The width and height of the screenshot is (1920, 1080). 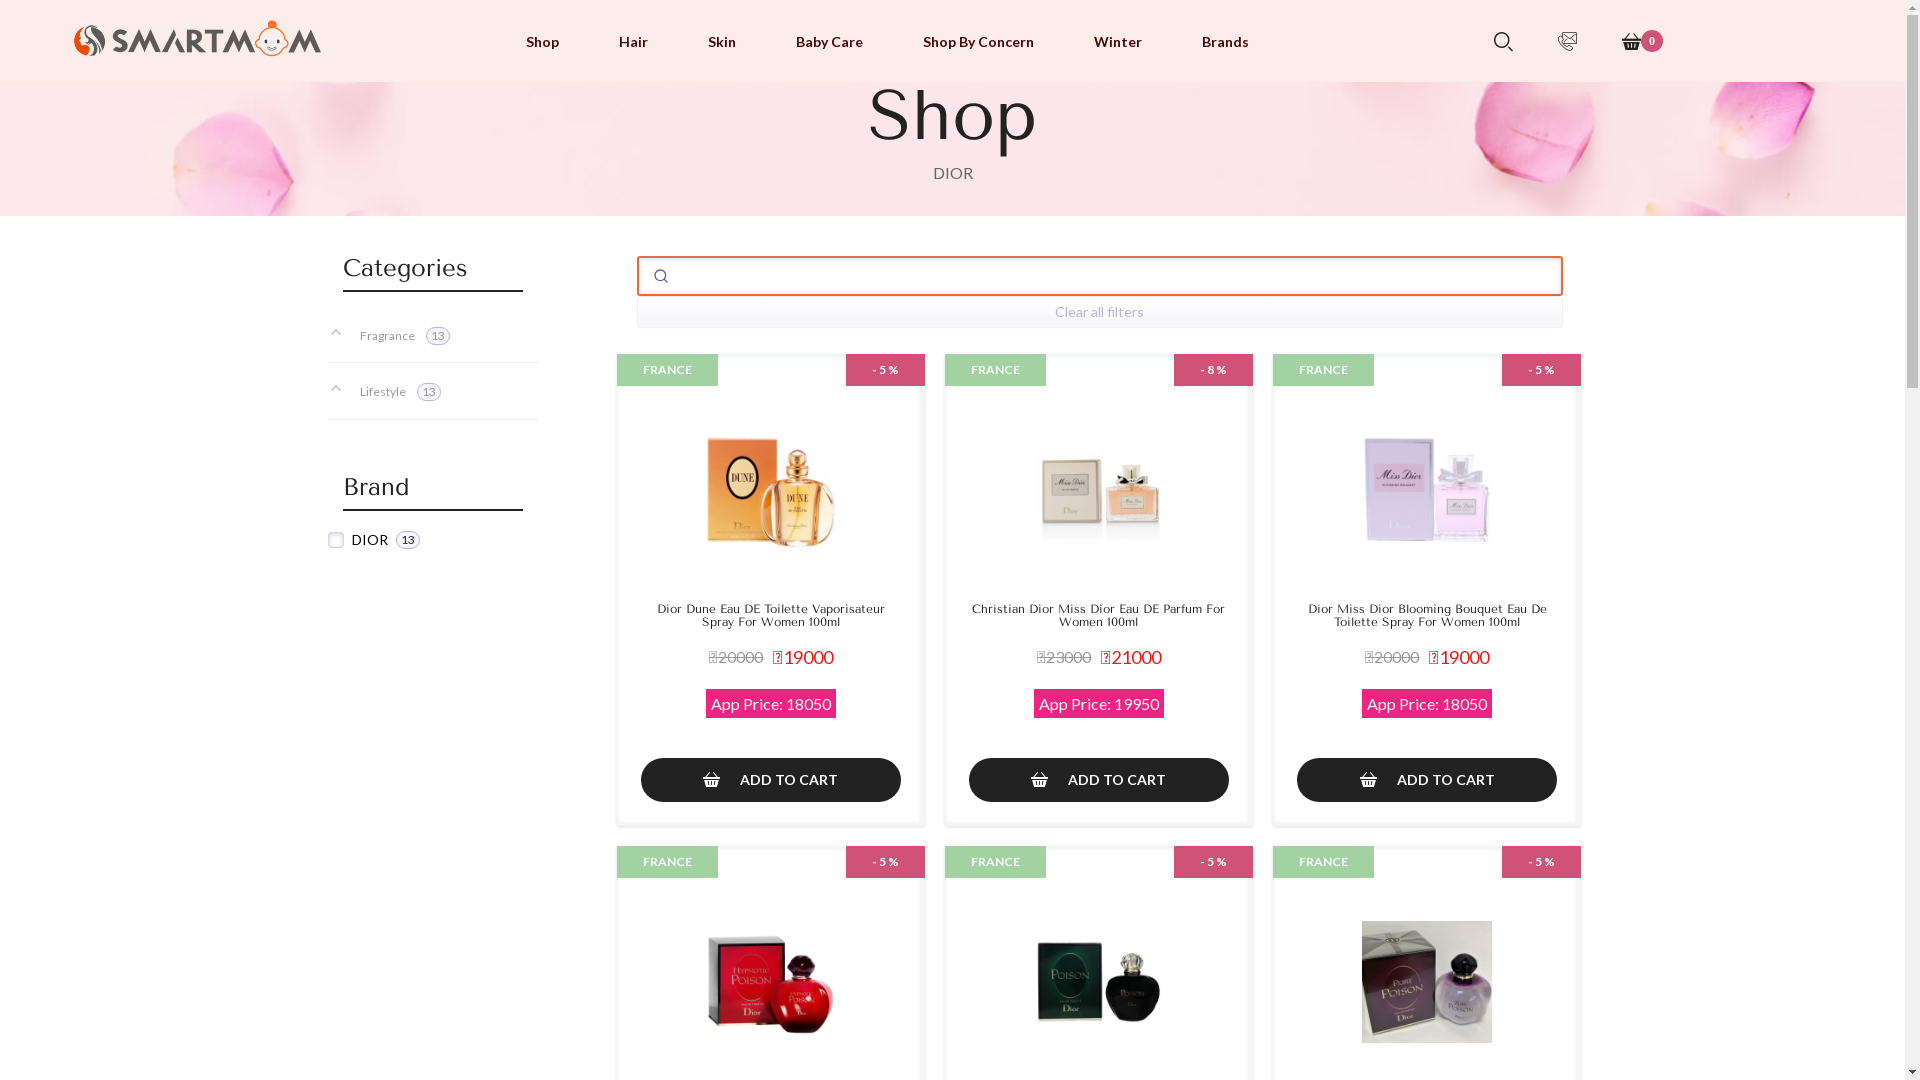 What do you see at coordinates (1642, 41) in the screenshot?
I see `0` at bounding box center [1642, 41].